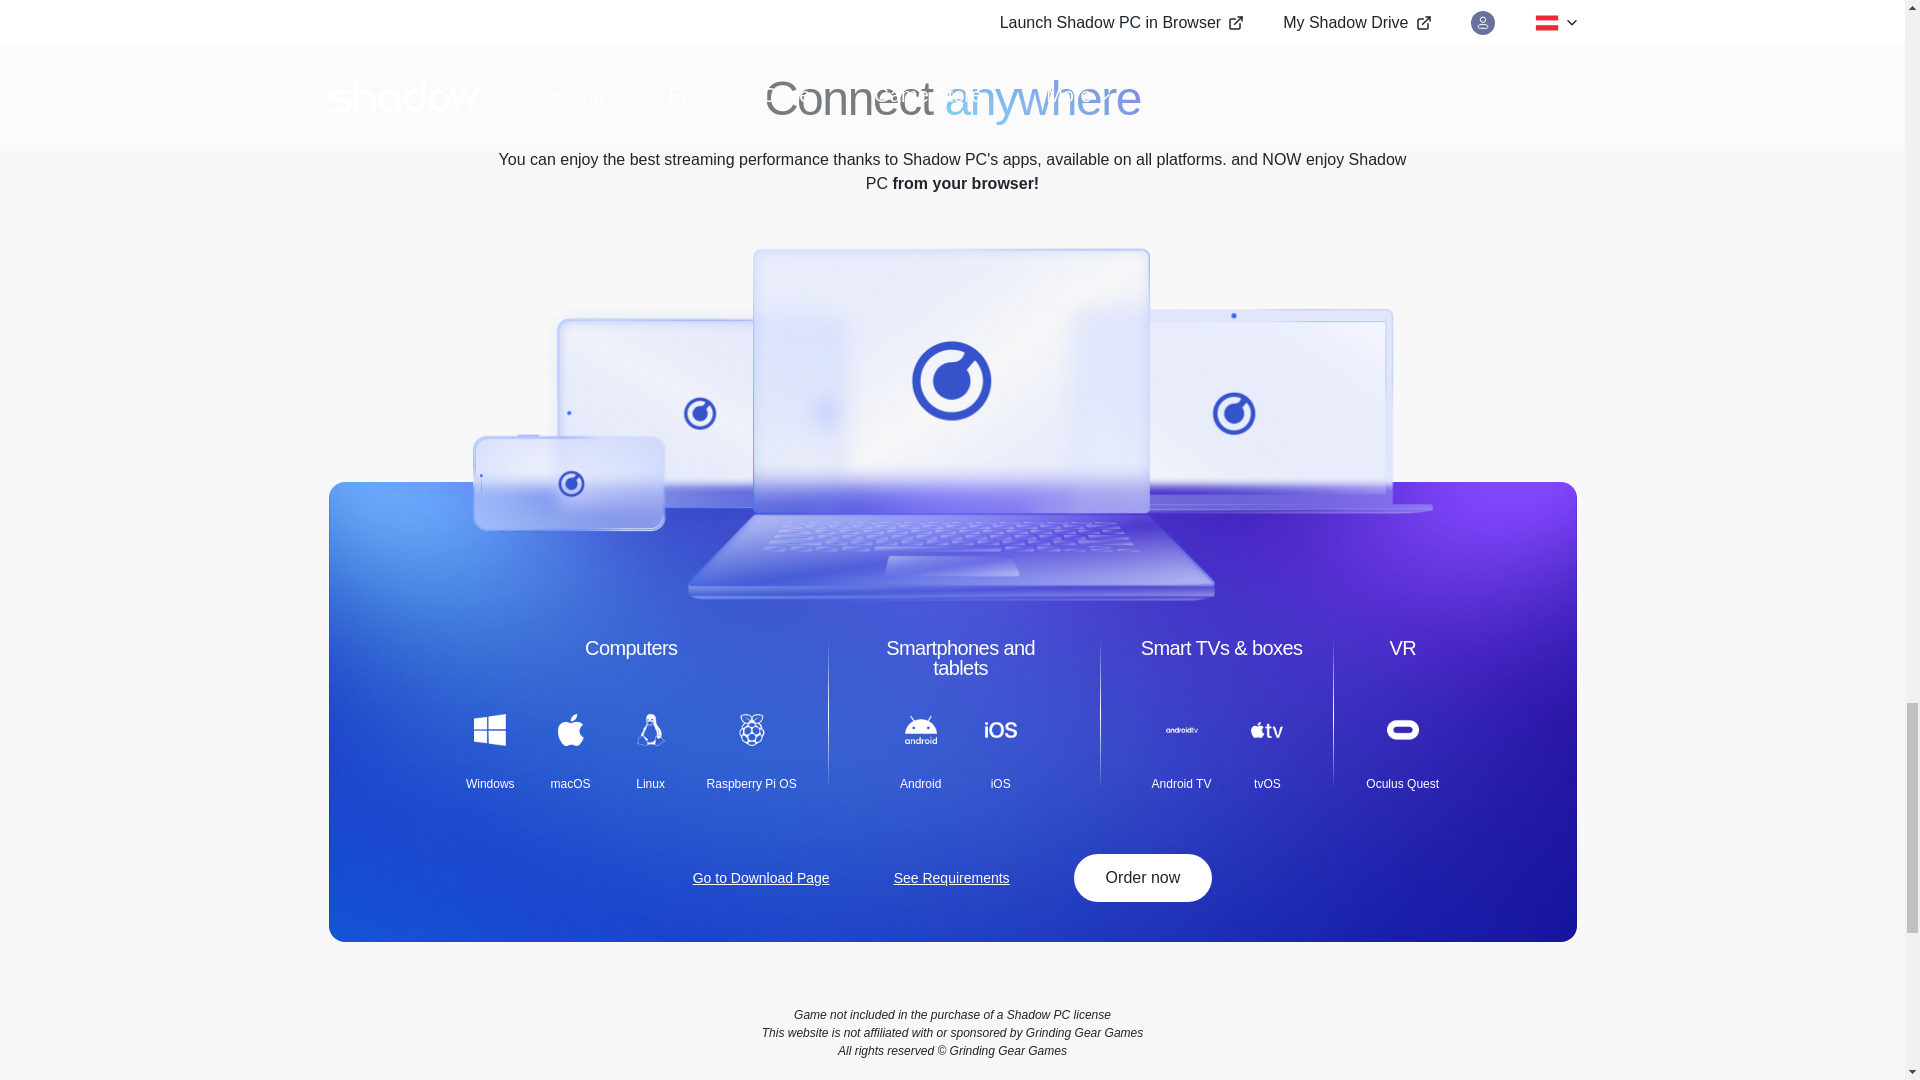  Describe the element at coordinates (761, 878) in the screenshot. I see `Go to Download Page` at that location.